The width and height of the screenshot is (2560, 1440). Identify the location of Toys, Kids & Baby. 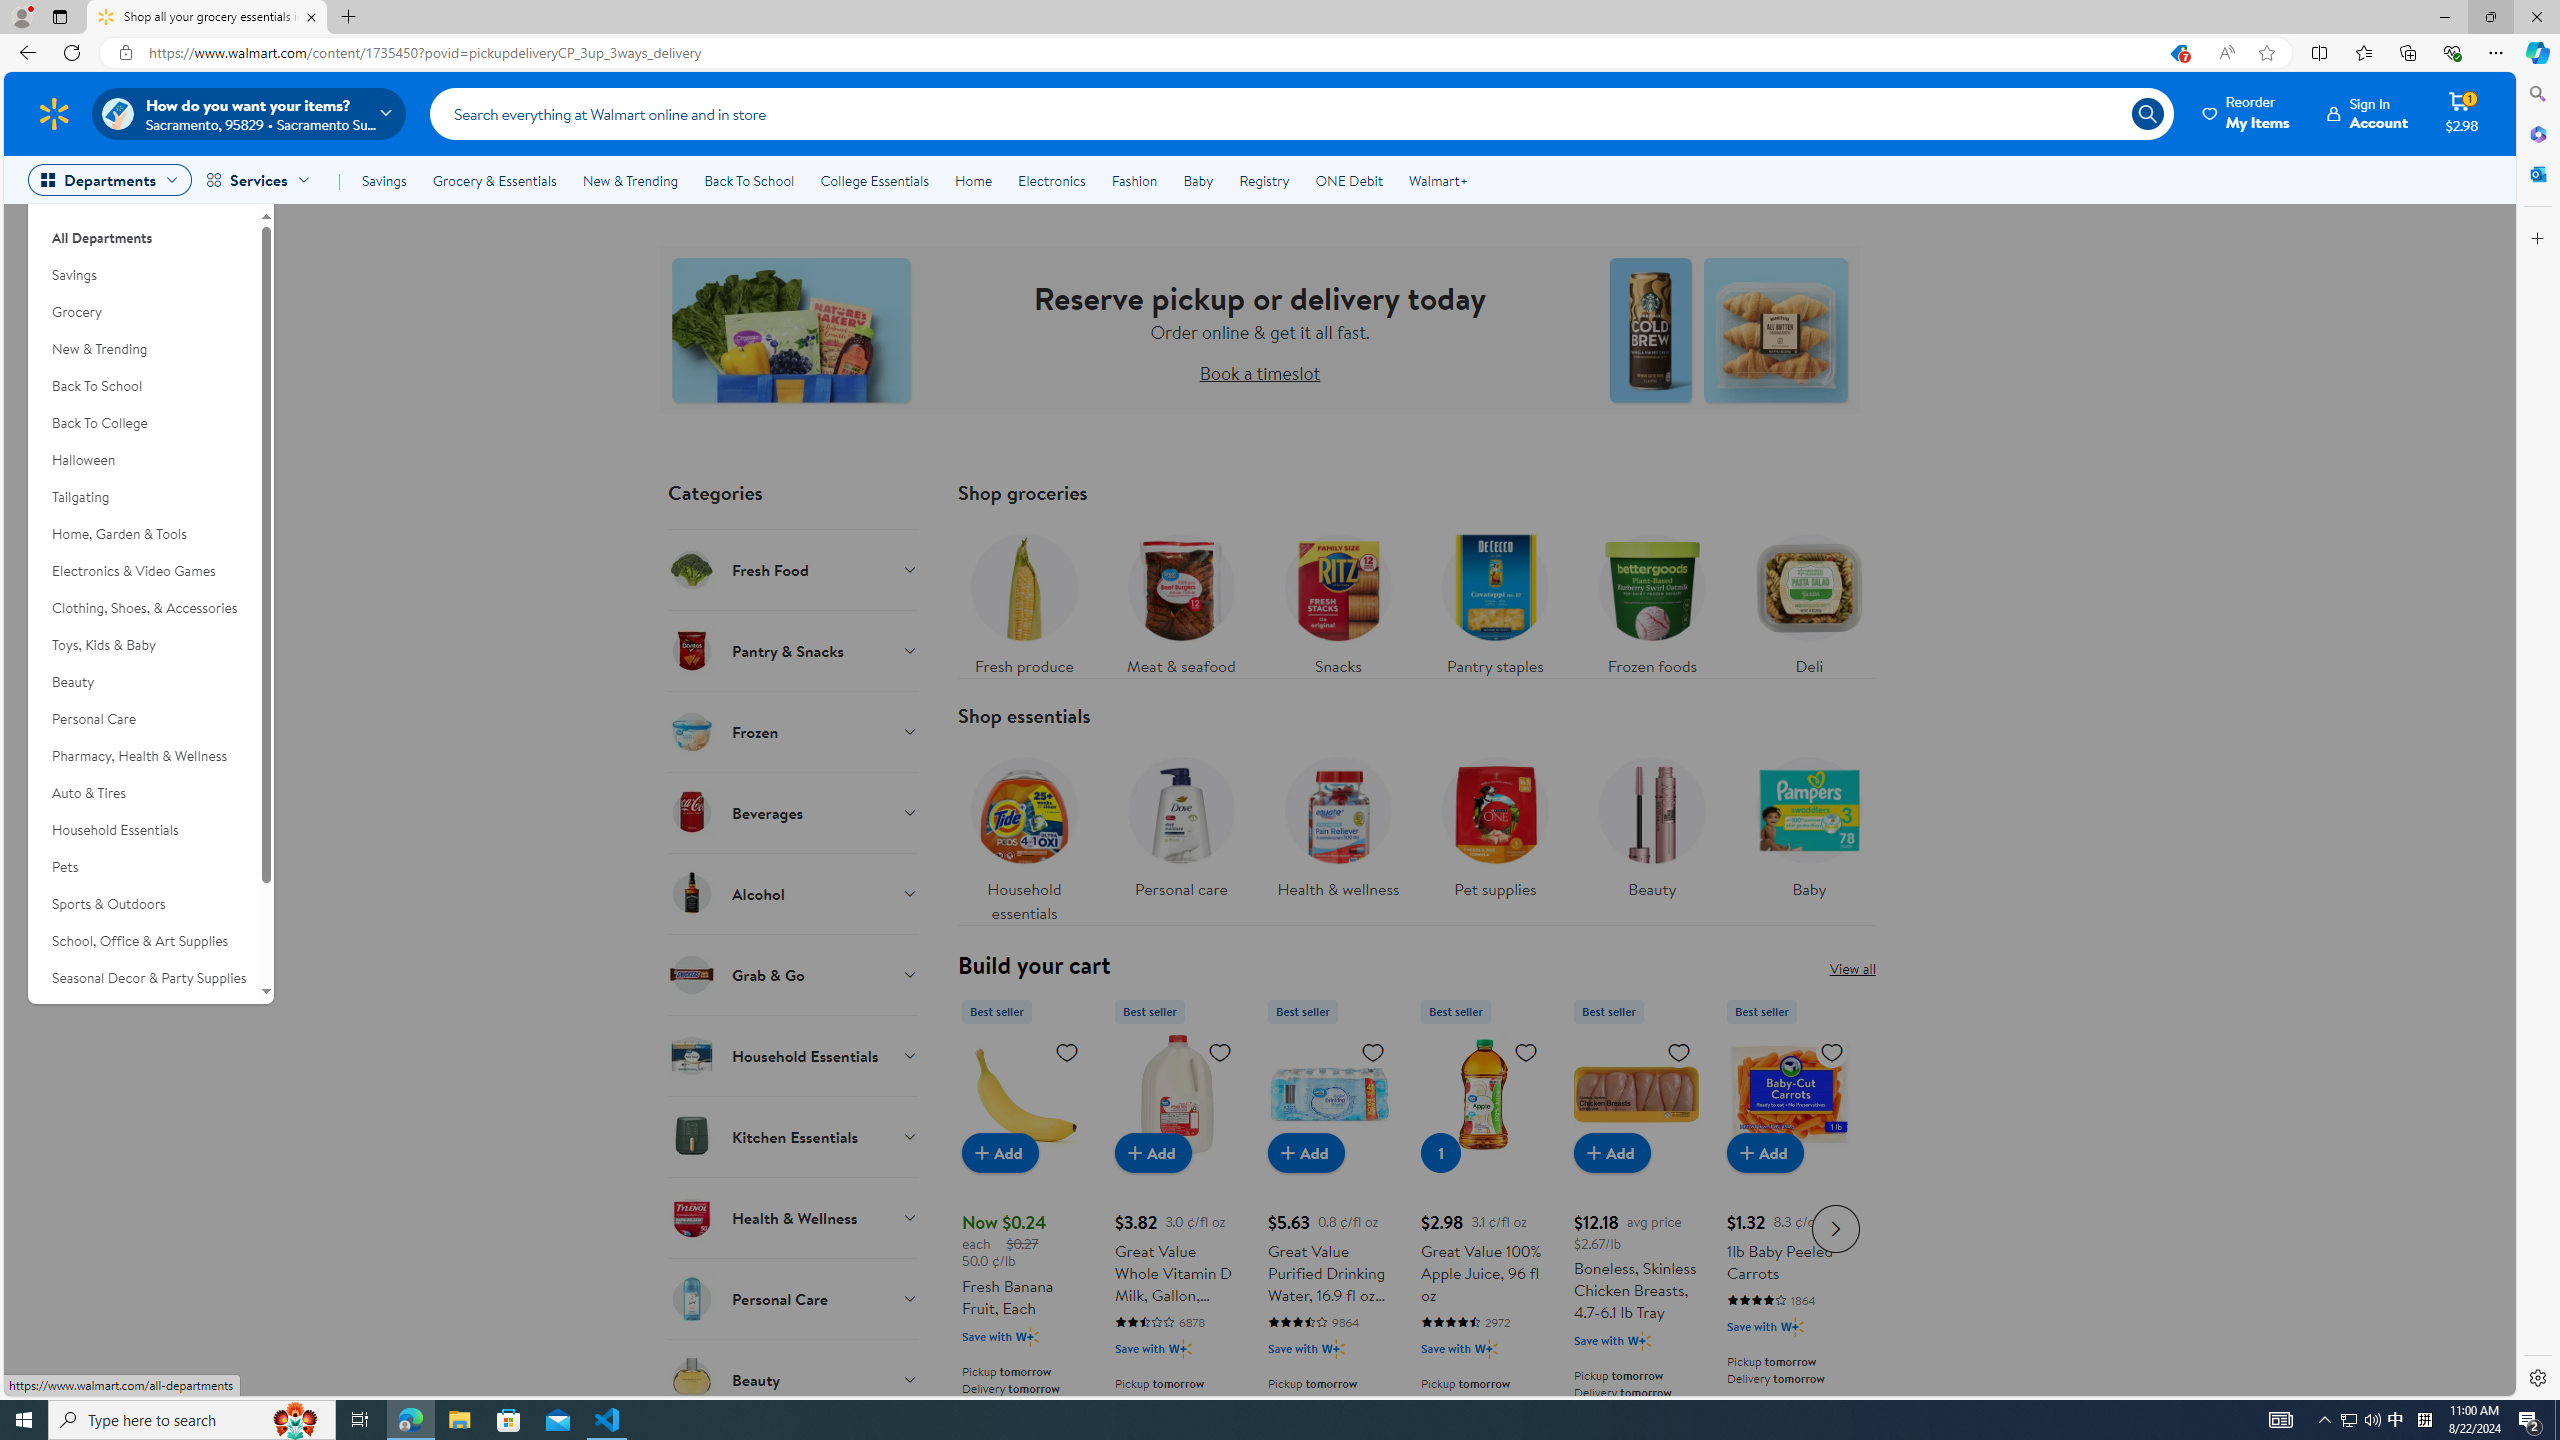
(143, 644).